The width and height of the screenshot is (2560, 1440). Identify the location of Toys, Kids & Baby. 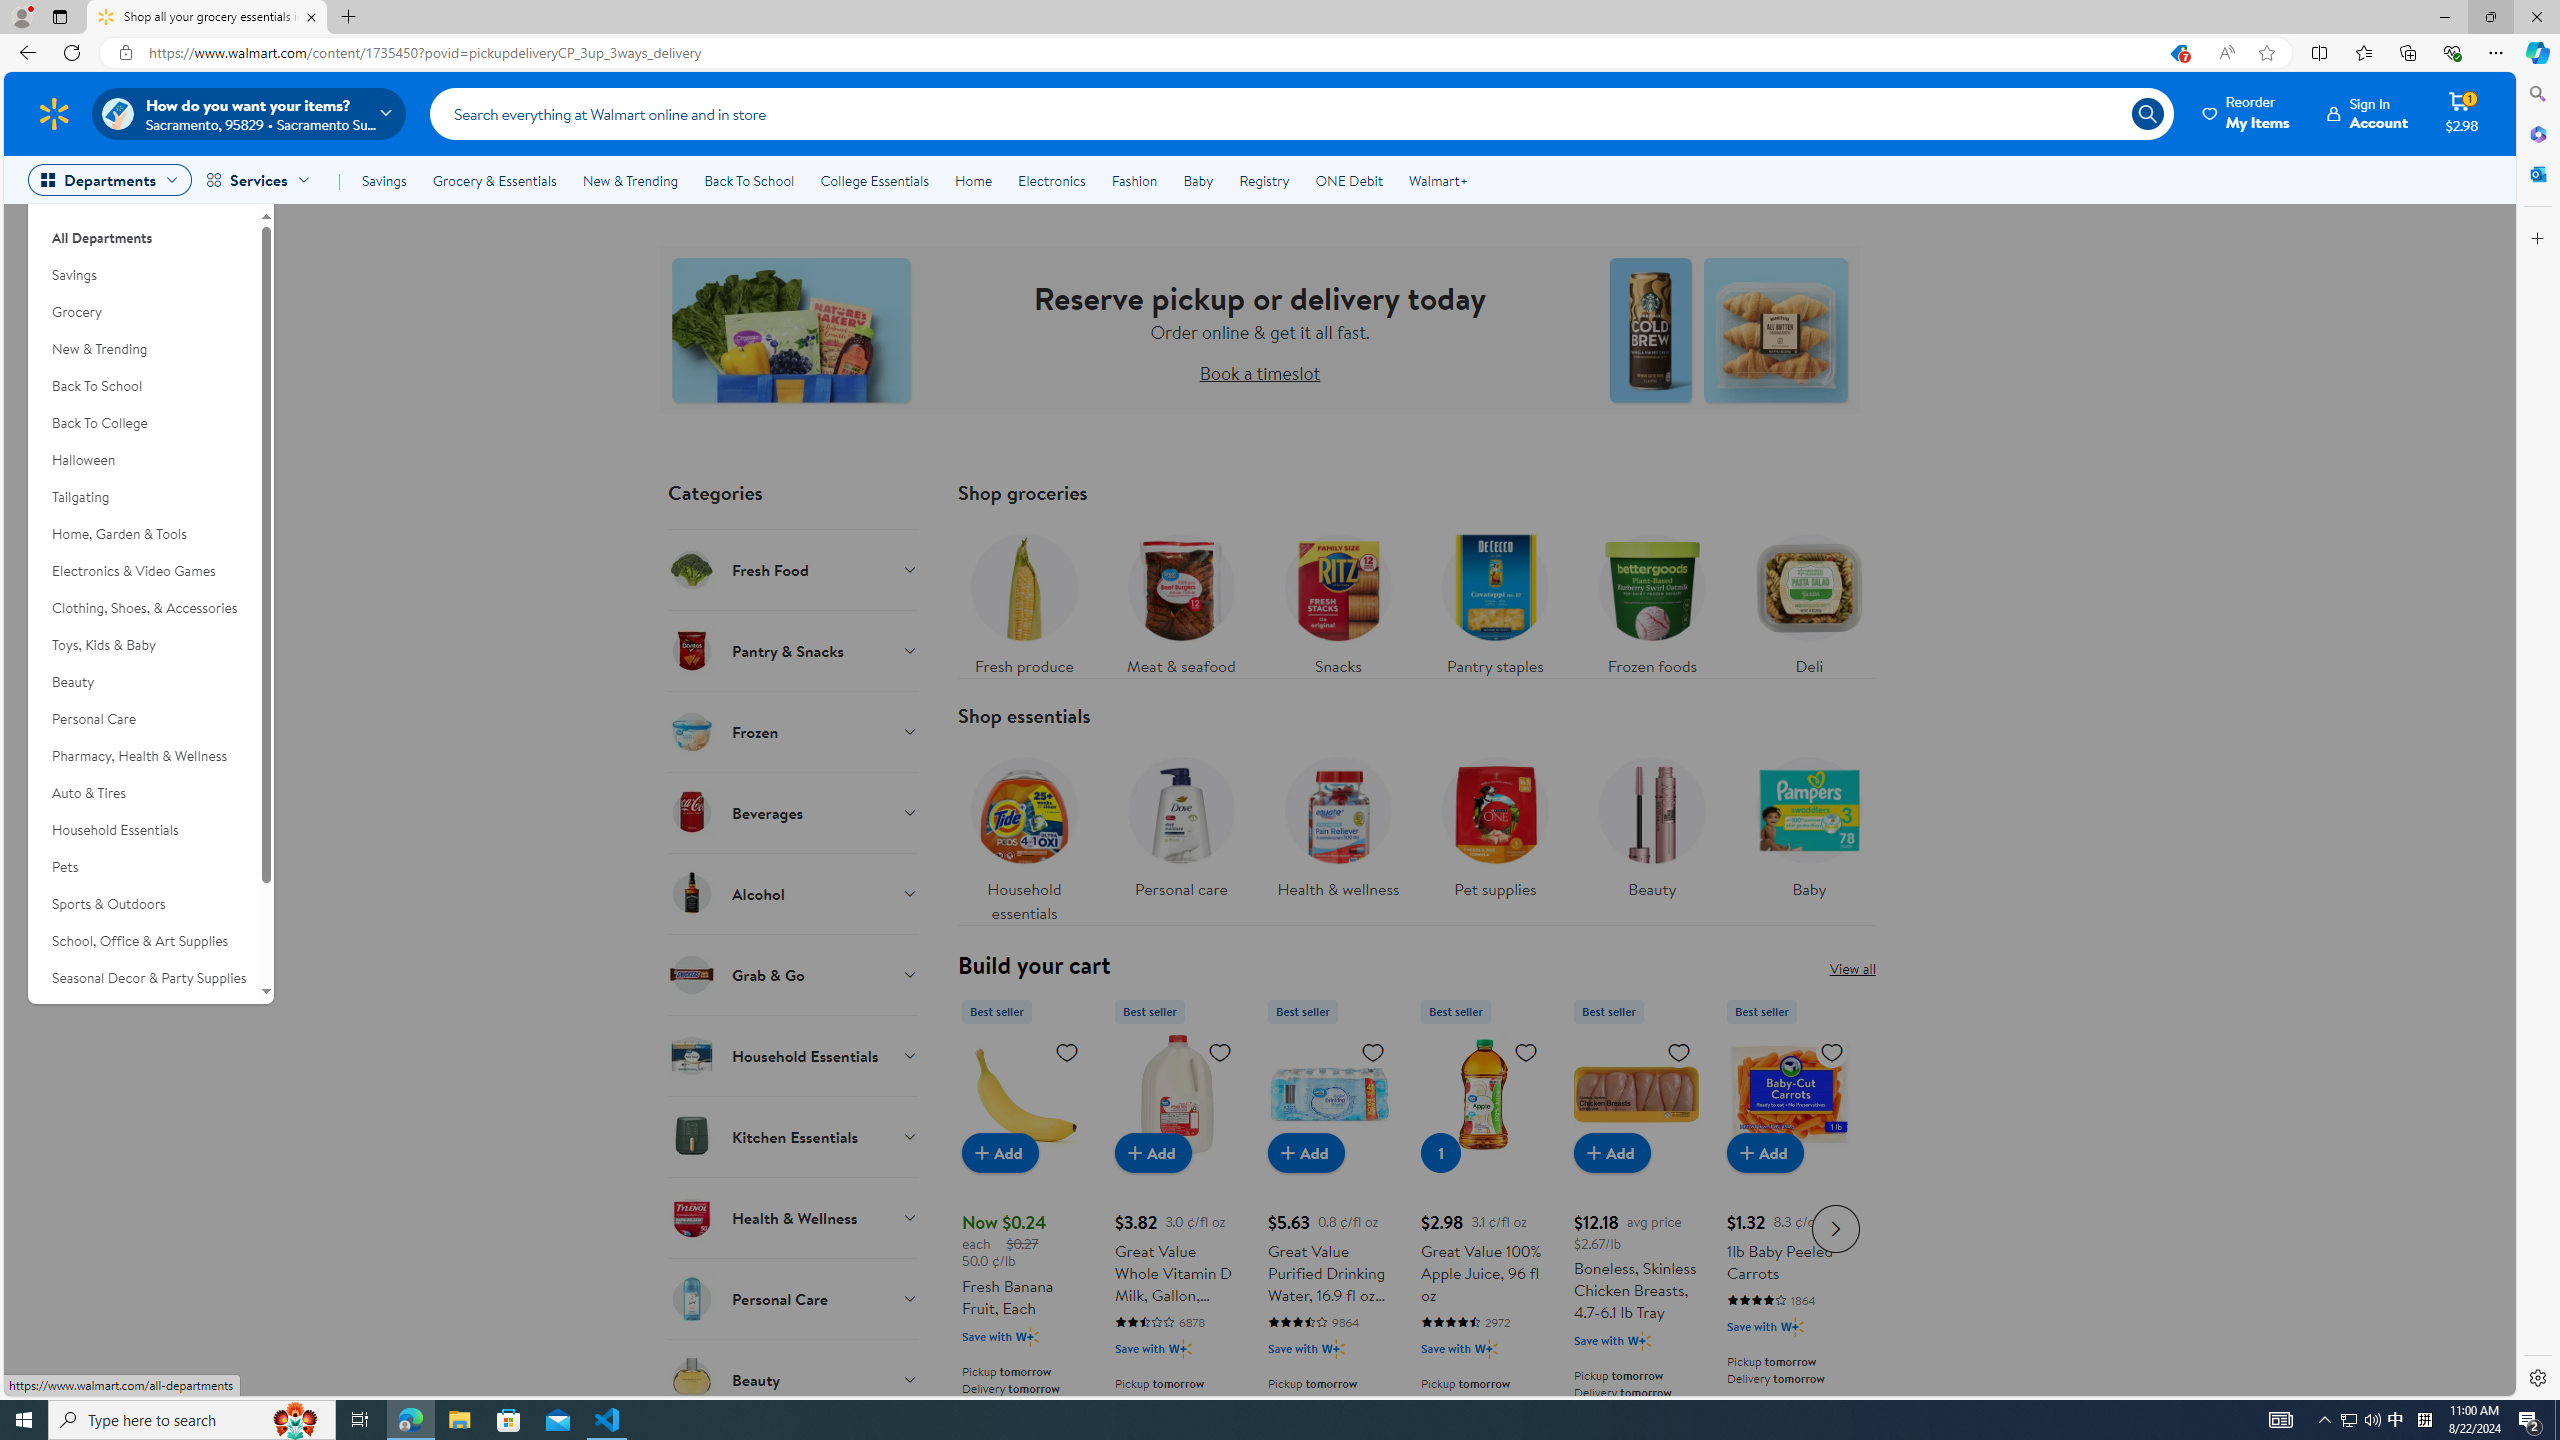
(143, 644).